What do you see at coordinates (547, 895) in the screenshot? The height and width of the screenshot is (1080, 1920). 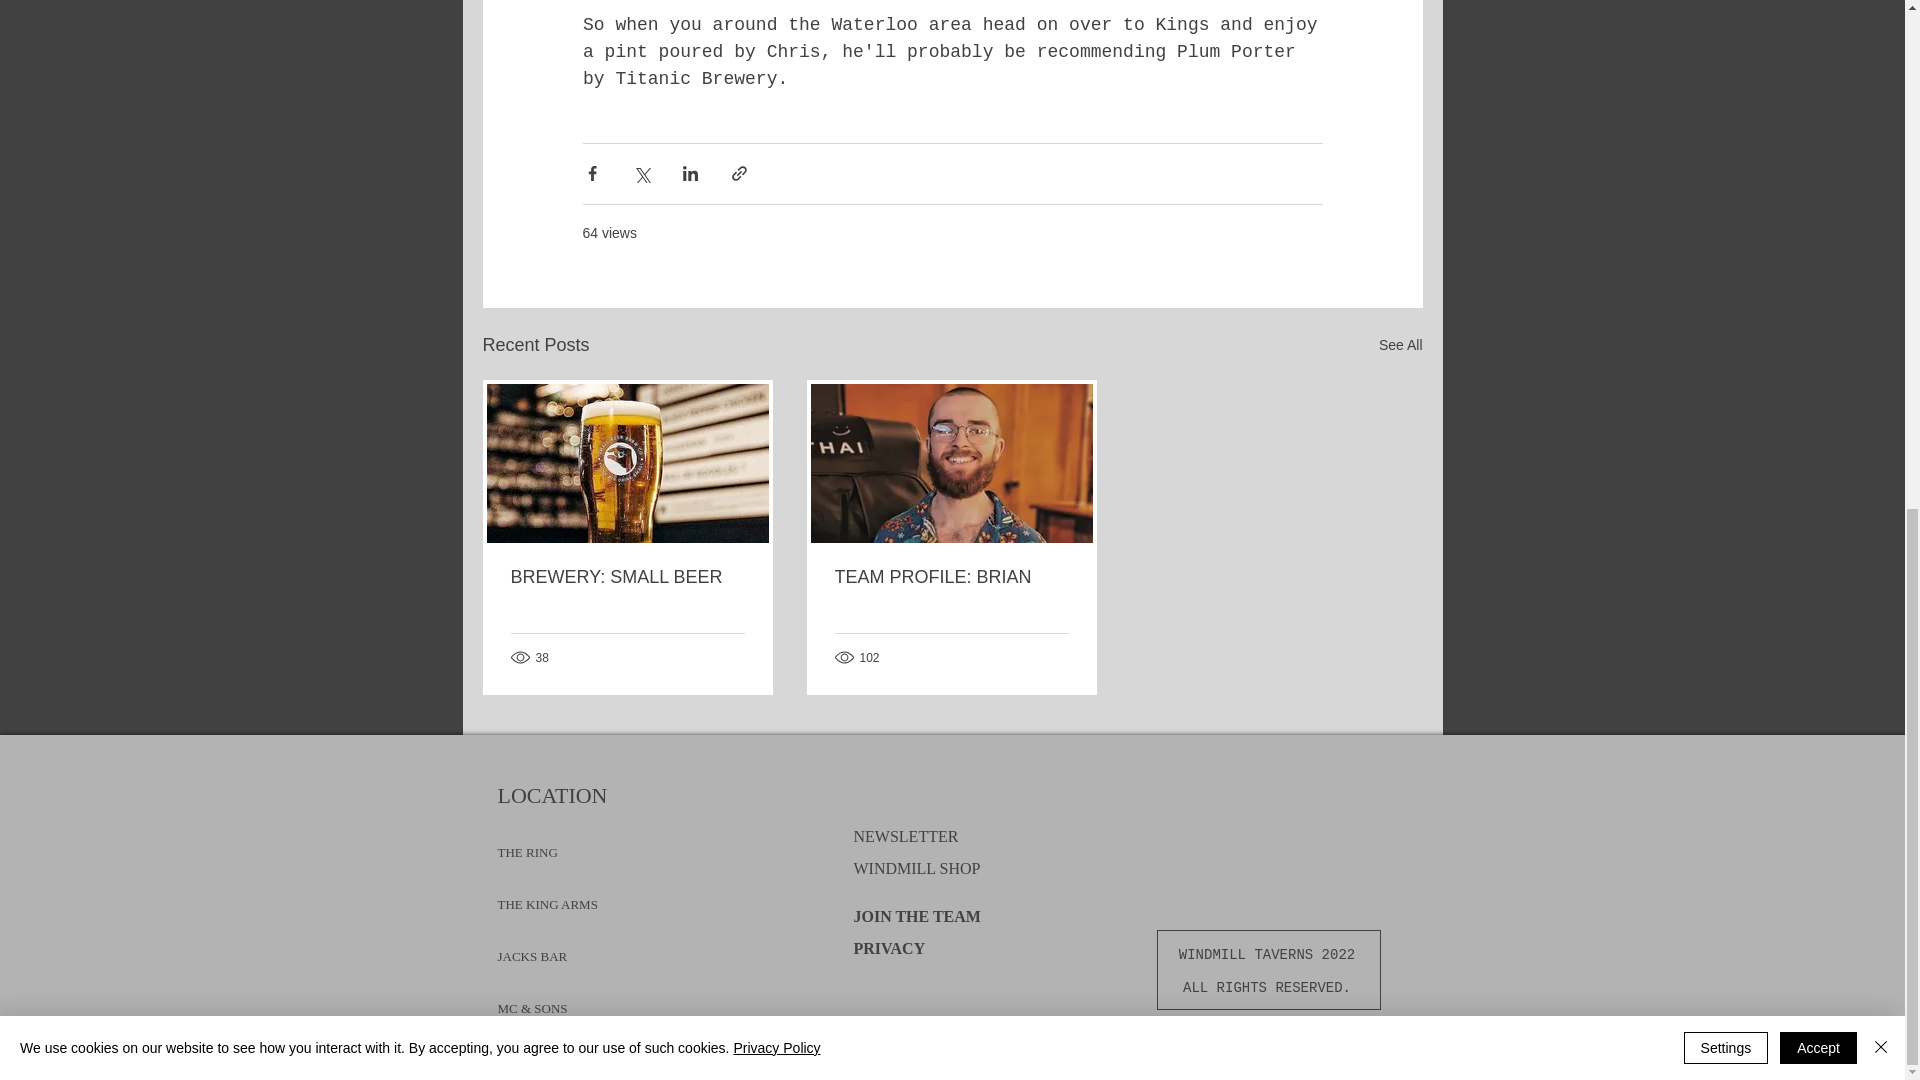 I see `THE KING ARMS` at bounding box center [547, 895].